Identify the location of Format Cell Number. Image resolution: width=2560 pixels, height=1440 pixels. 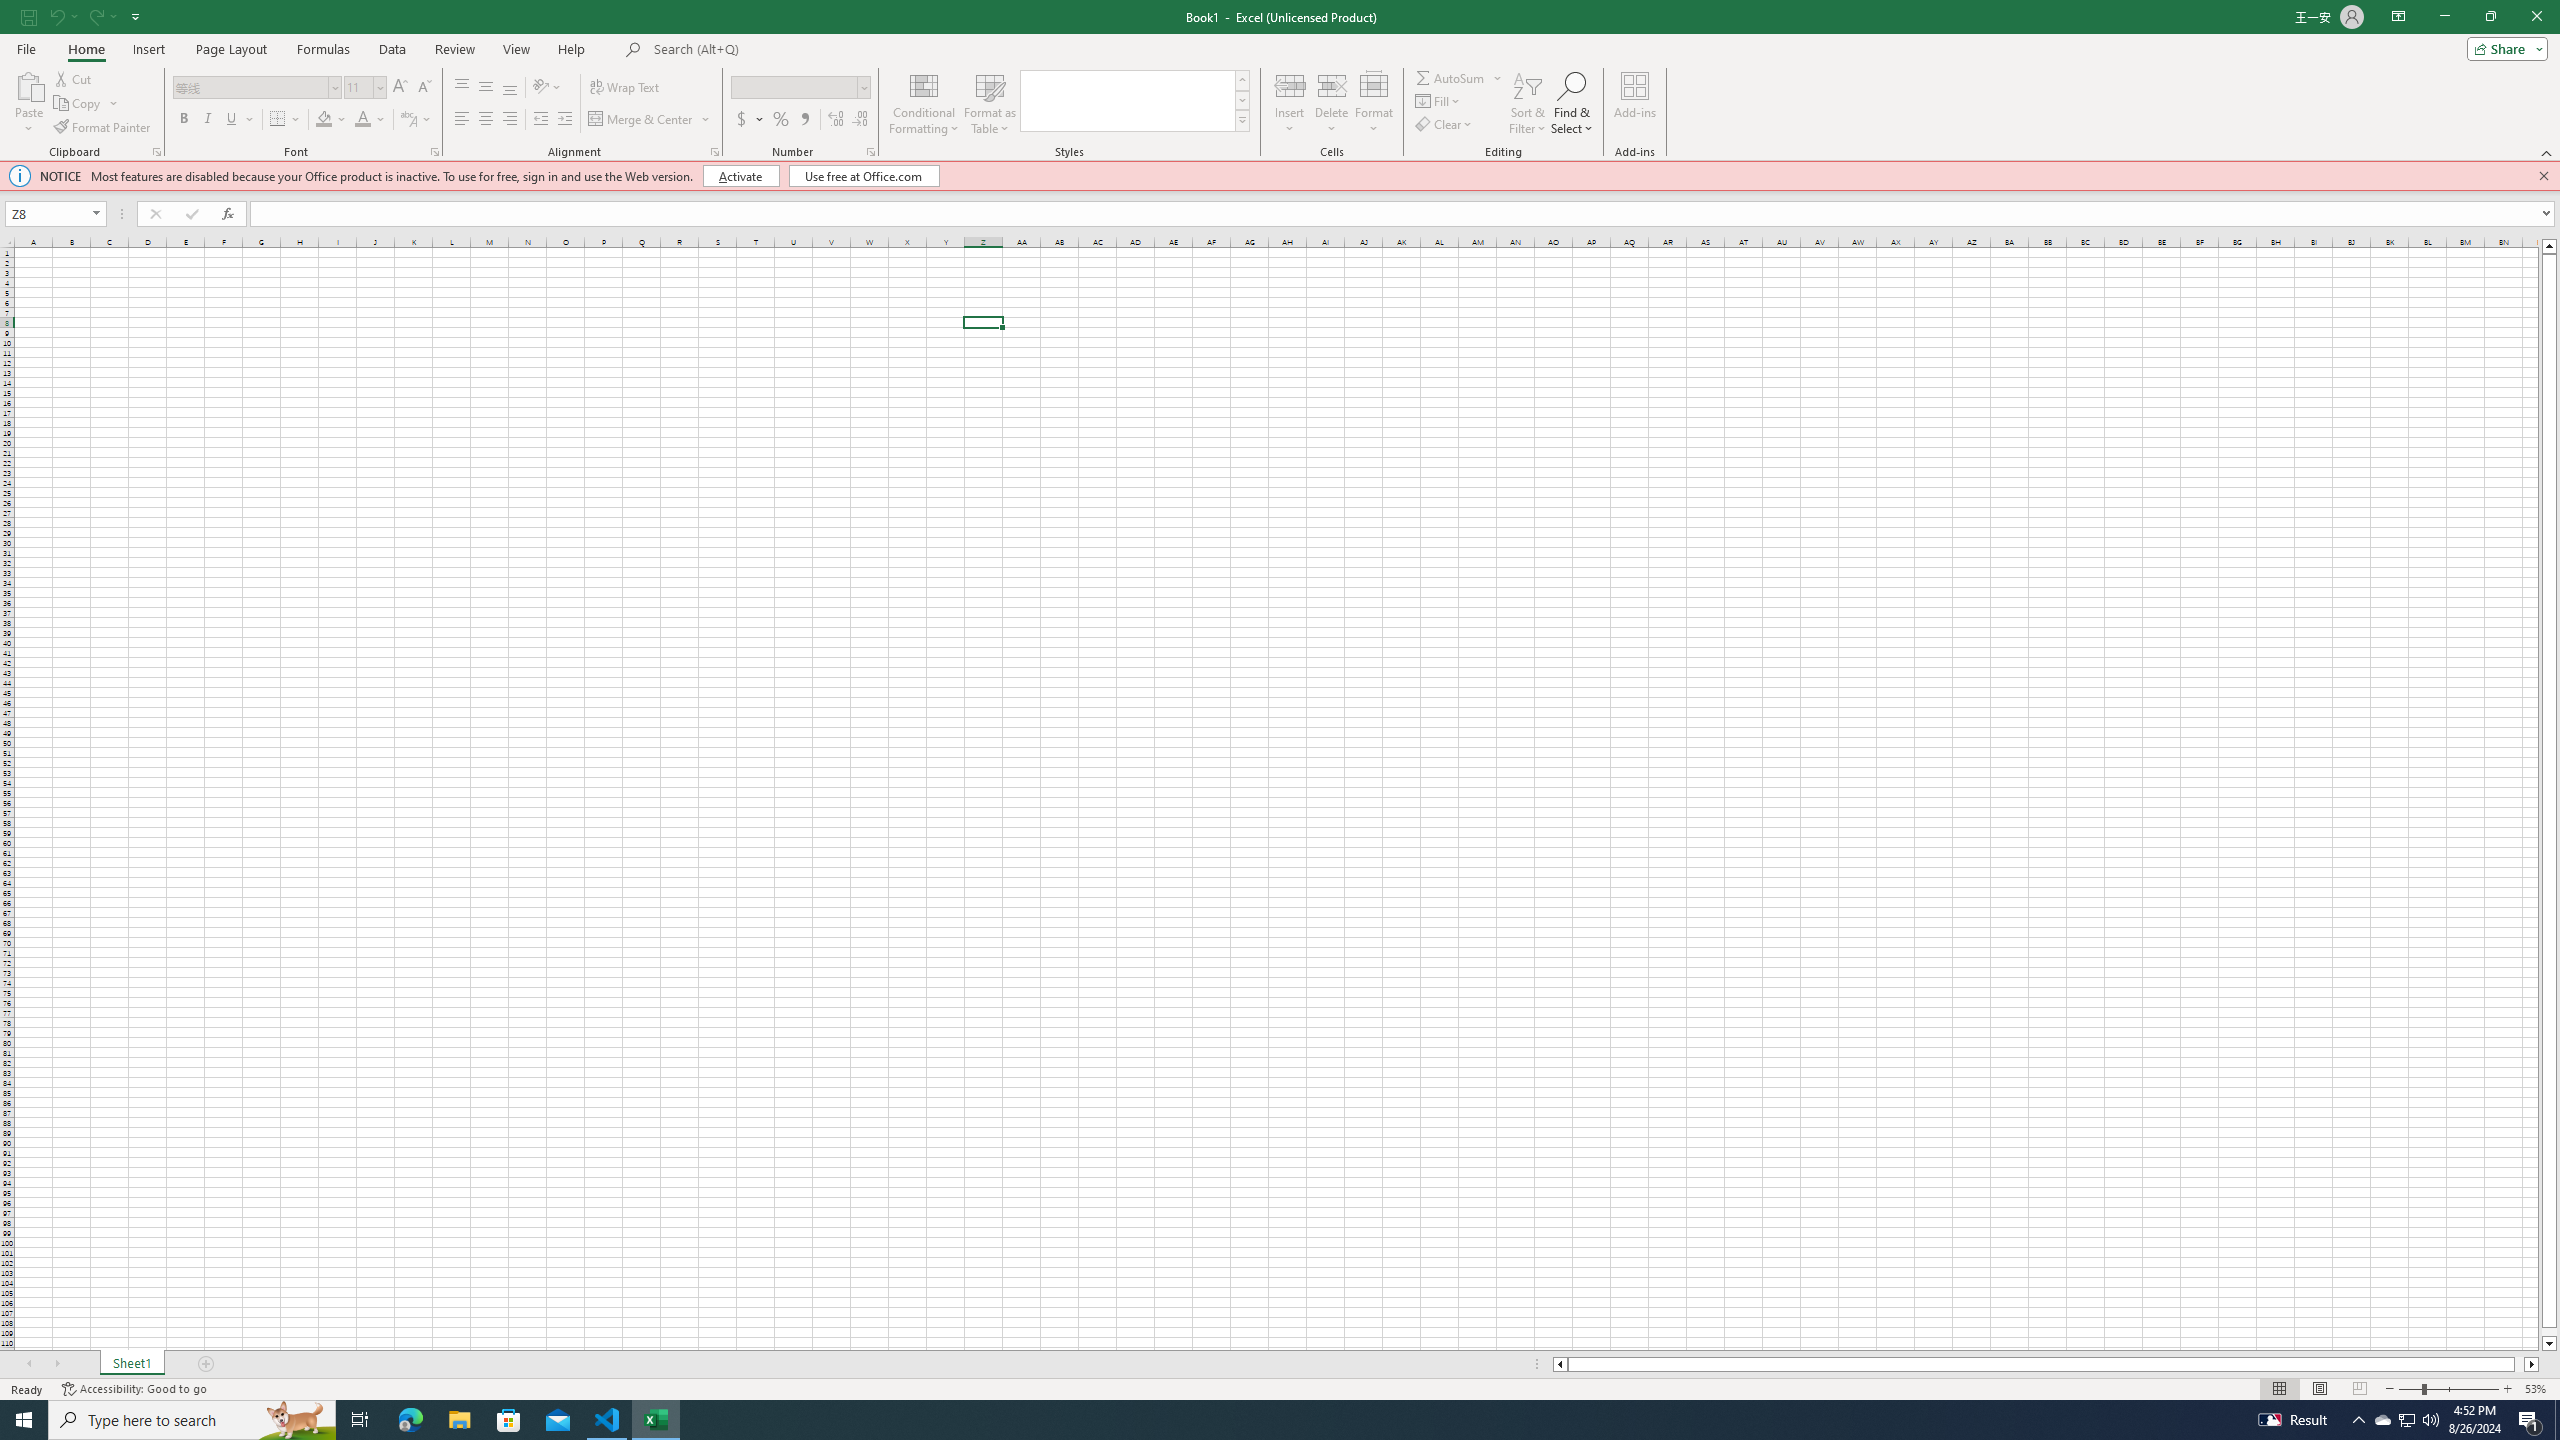
(870, 152).